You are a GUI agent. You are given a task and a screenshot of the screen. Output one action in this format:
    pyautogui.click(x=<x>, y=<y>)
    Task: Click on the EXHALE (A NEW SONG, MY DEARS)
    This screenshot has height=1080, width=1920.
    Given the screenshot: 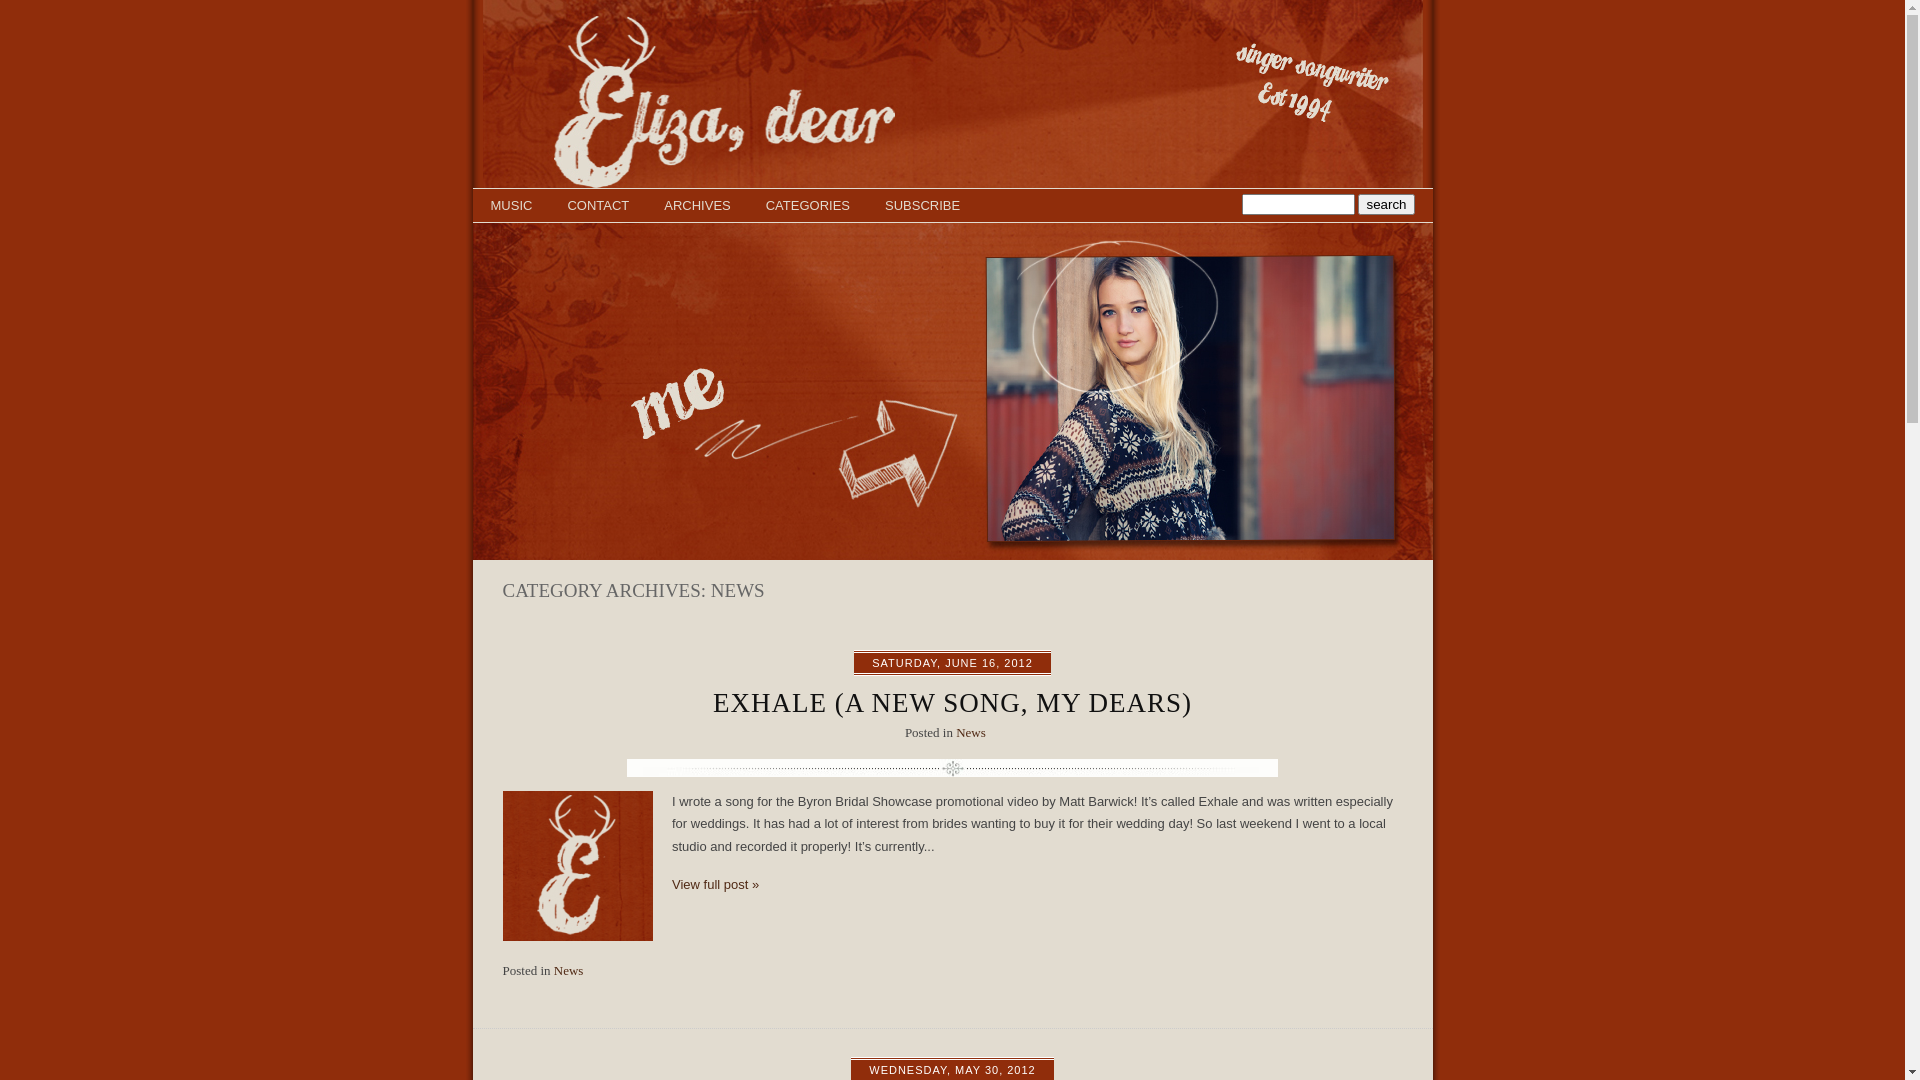 What is the action you would take?
    pyautogui.click(x=952, y=703)
    